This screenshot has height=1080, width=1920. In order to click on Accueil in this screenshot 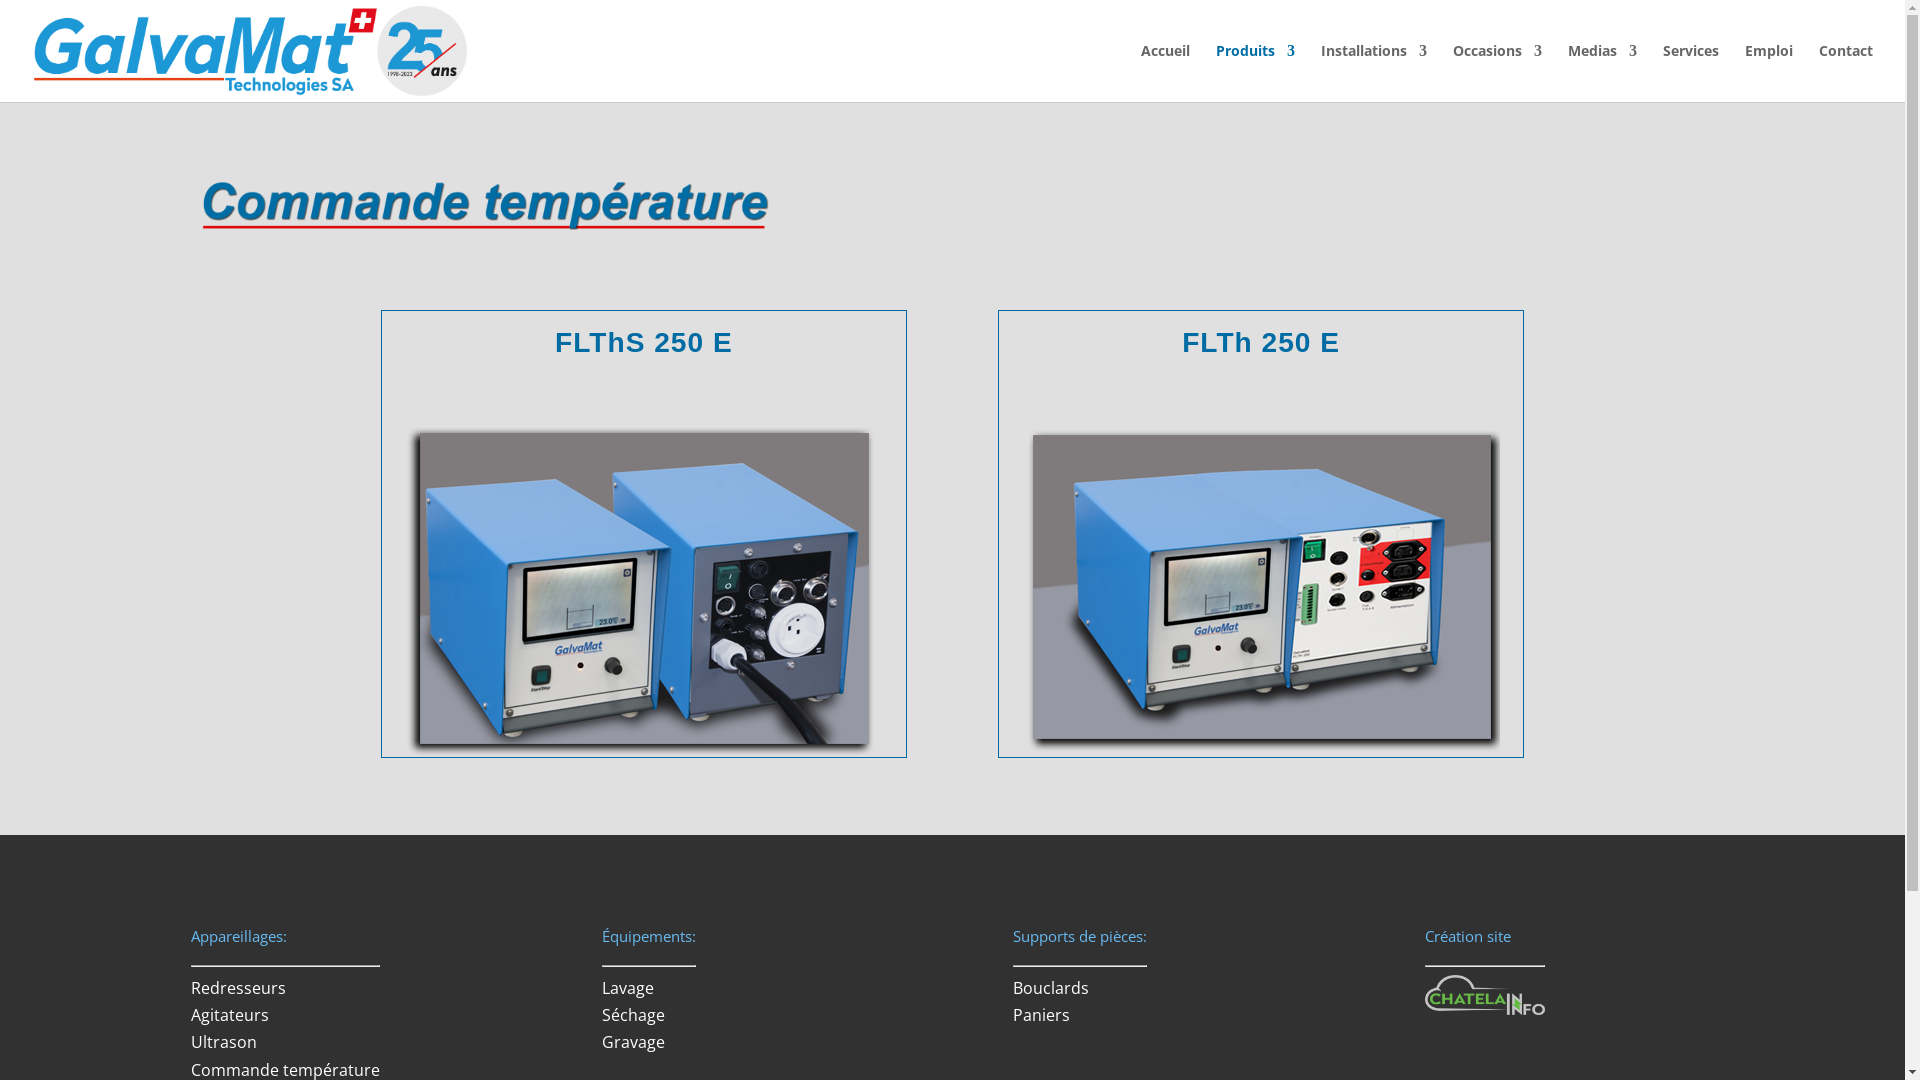, I will do `click(1166, 73)`.